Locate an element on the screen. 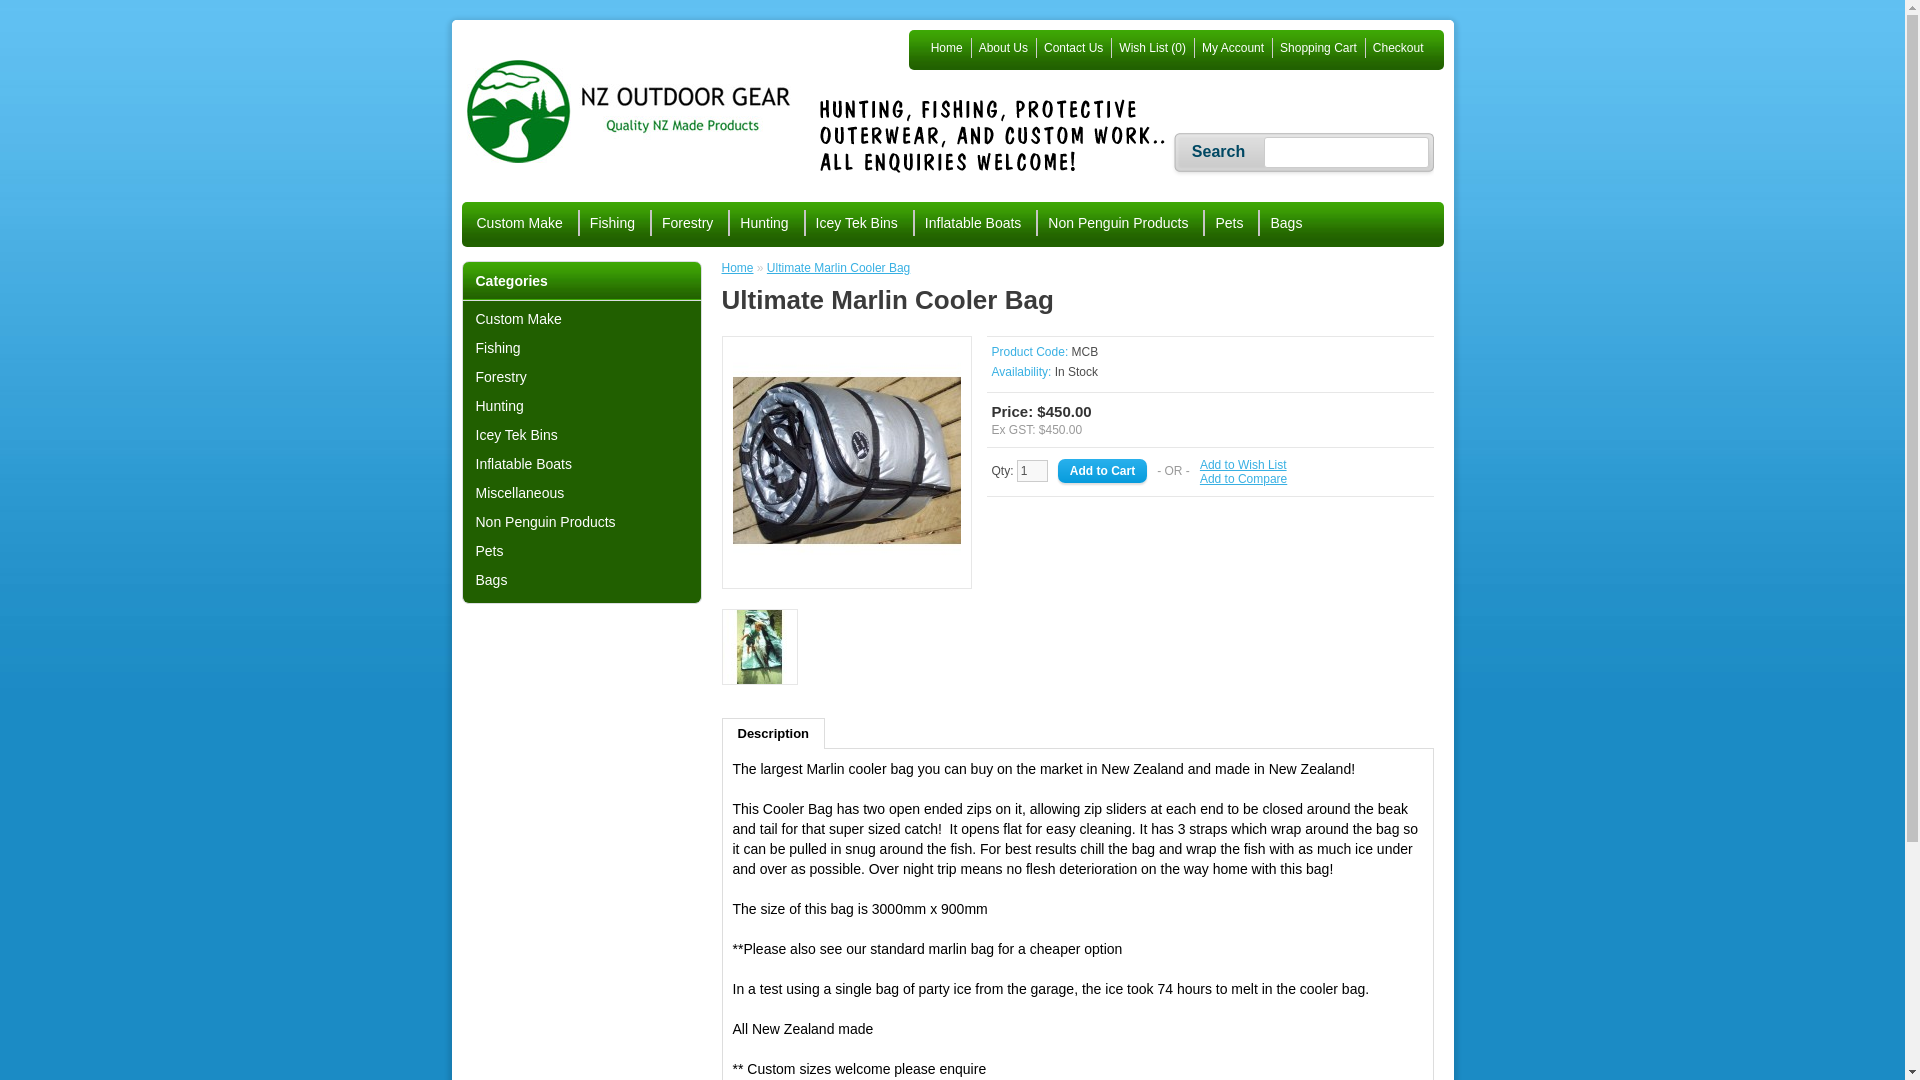 The image size is (1920, 1080). Checkout is located at coordinates (1394, 48).